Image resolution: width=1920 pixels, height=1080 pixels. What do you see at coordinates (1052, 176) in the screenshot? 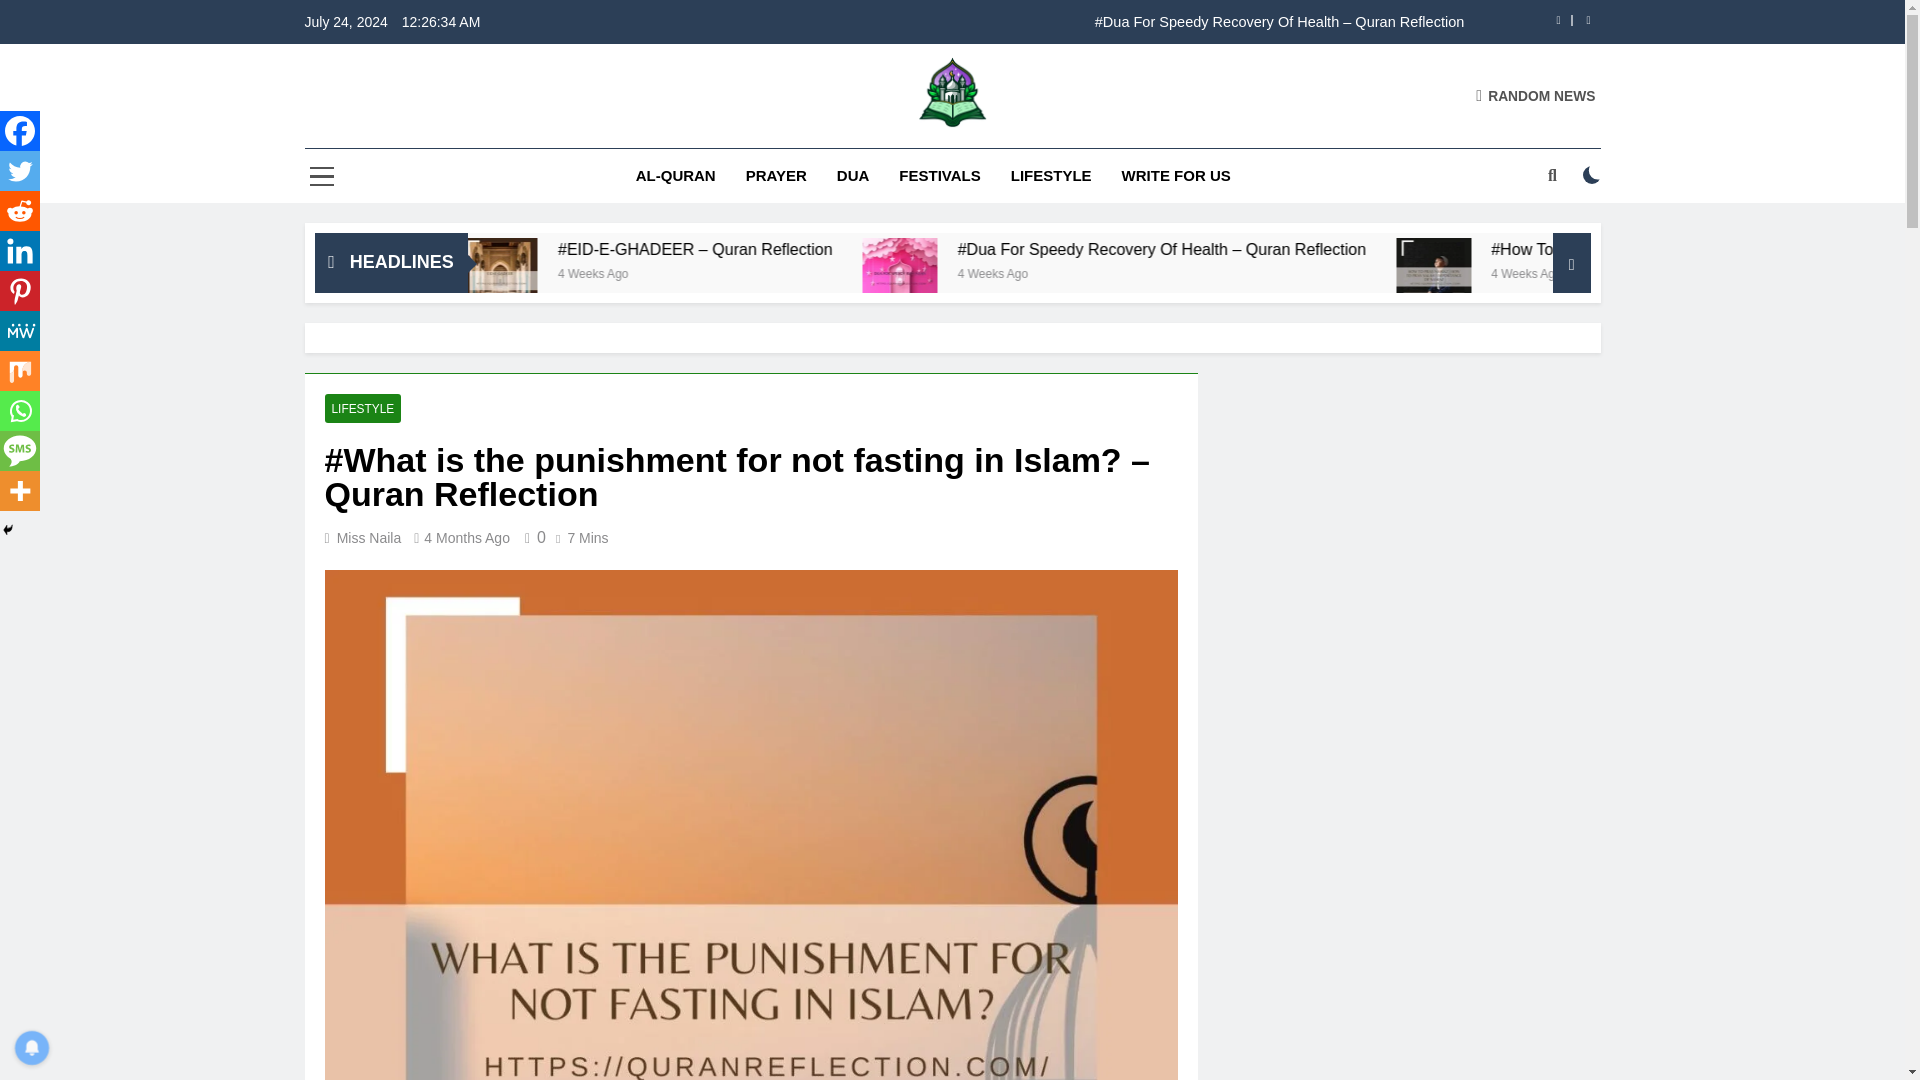
I see `LIFESTYLE` at bounding box center [1052, 176].